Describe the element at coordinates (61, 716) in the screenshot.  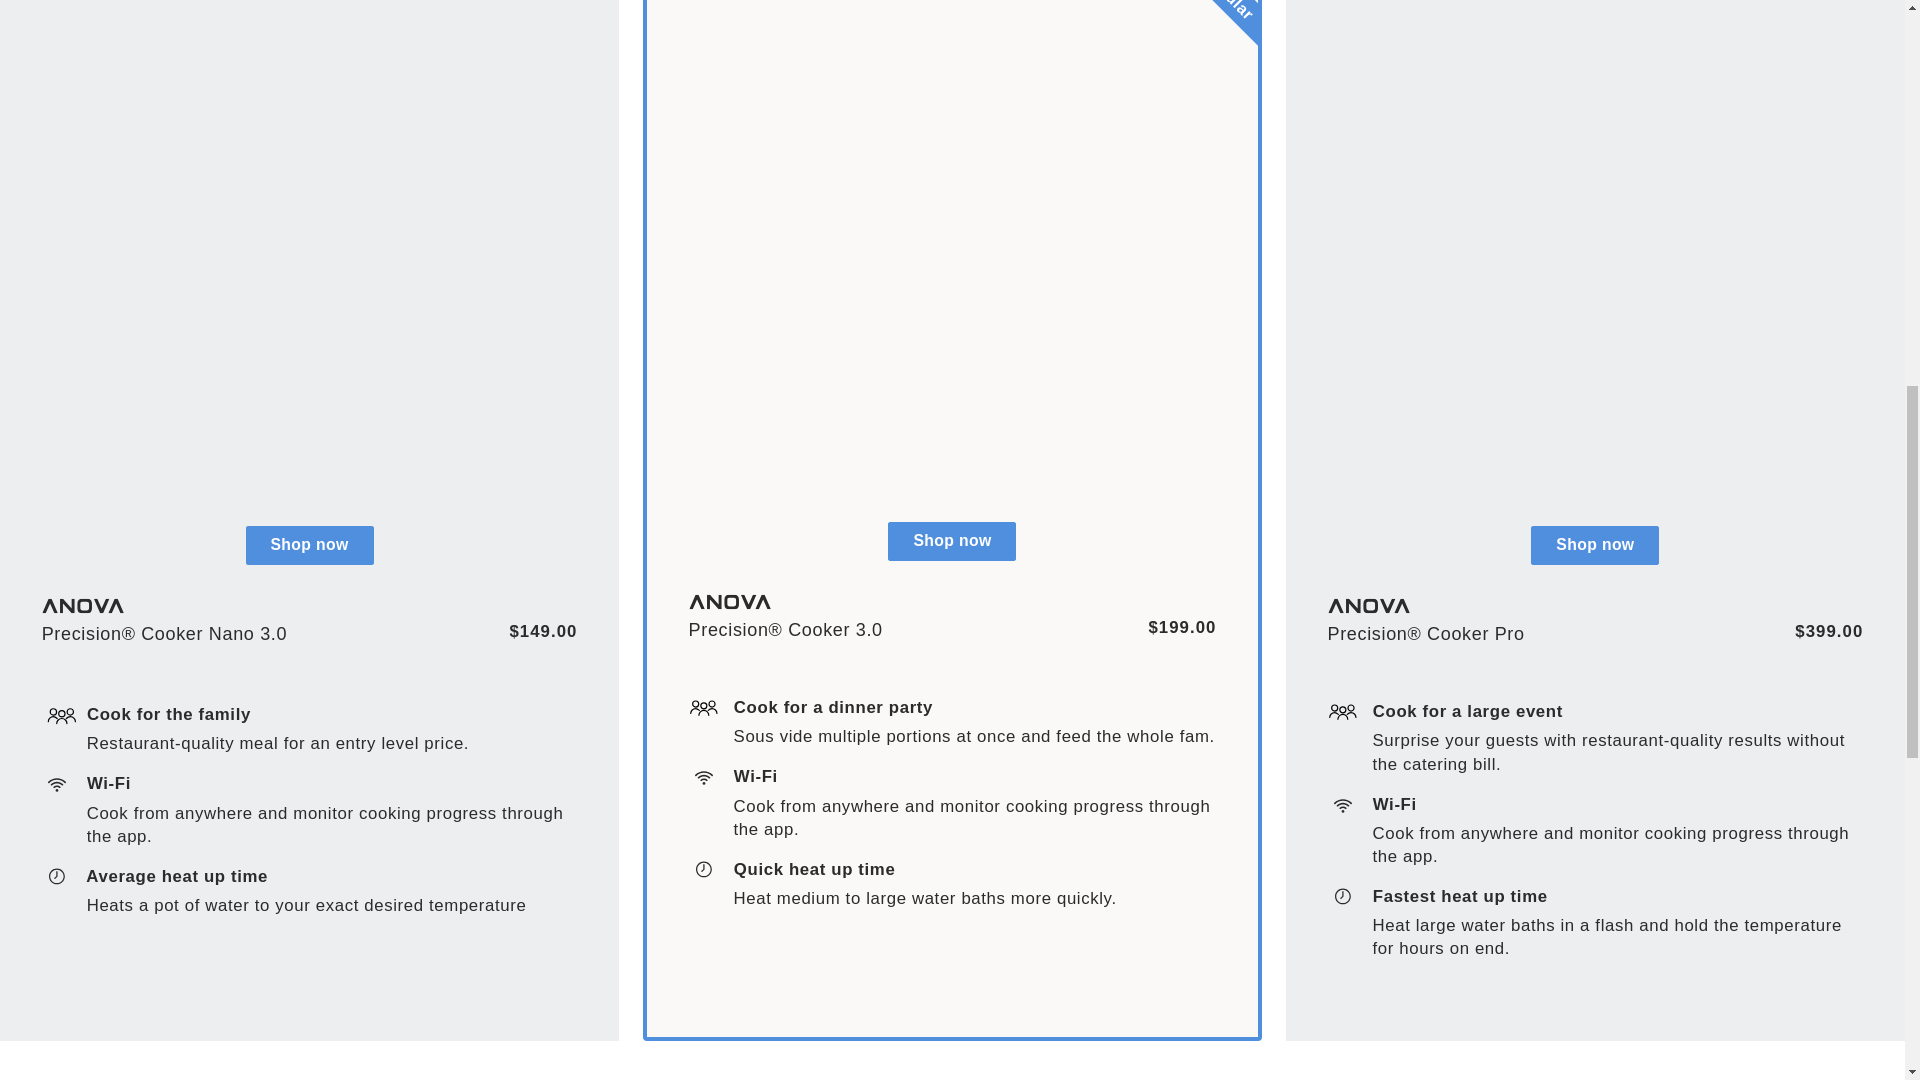
I see `Group 4Created with Sketch.` at that location.